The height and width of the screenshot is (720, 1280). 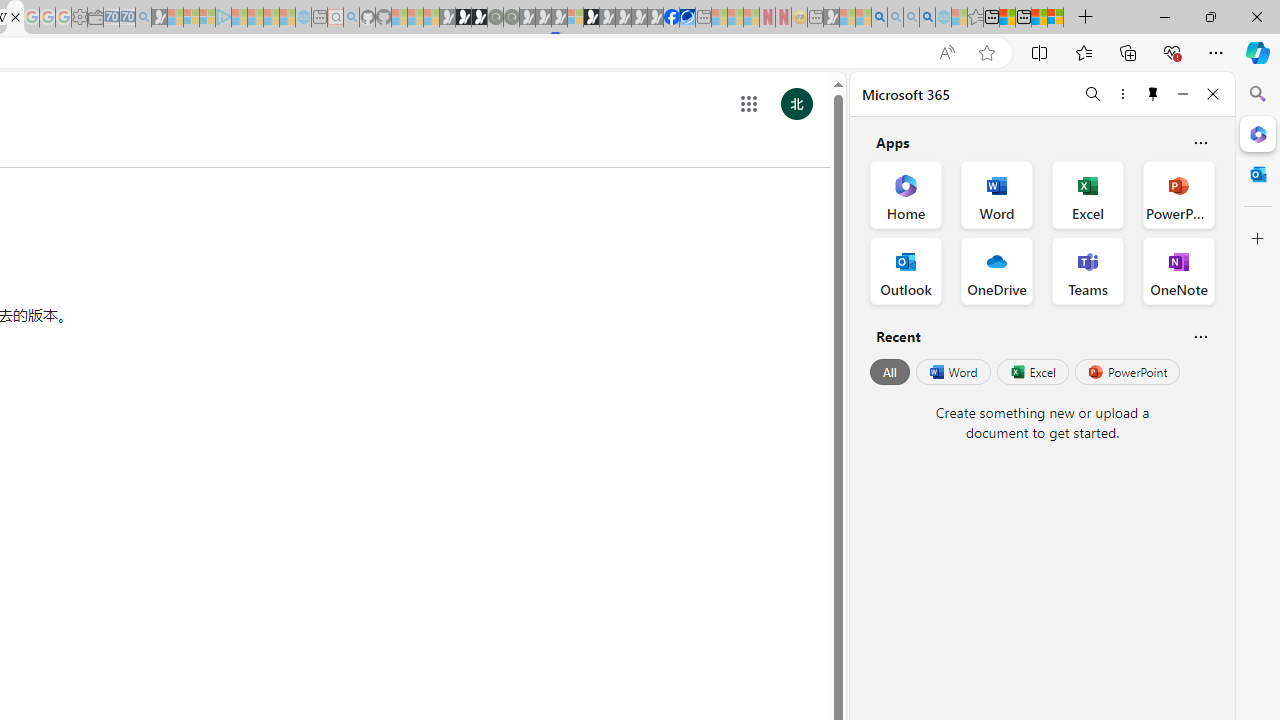 What do you see at coordinates (1153, 94) in the screenshot?
I see `Unpin side pane` at bounding box center [1153, 94].